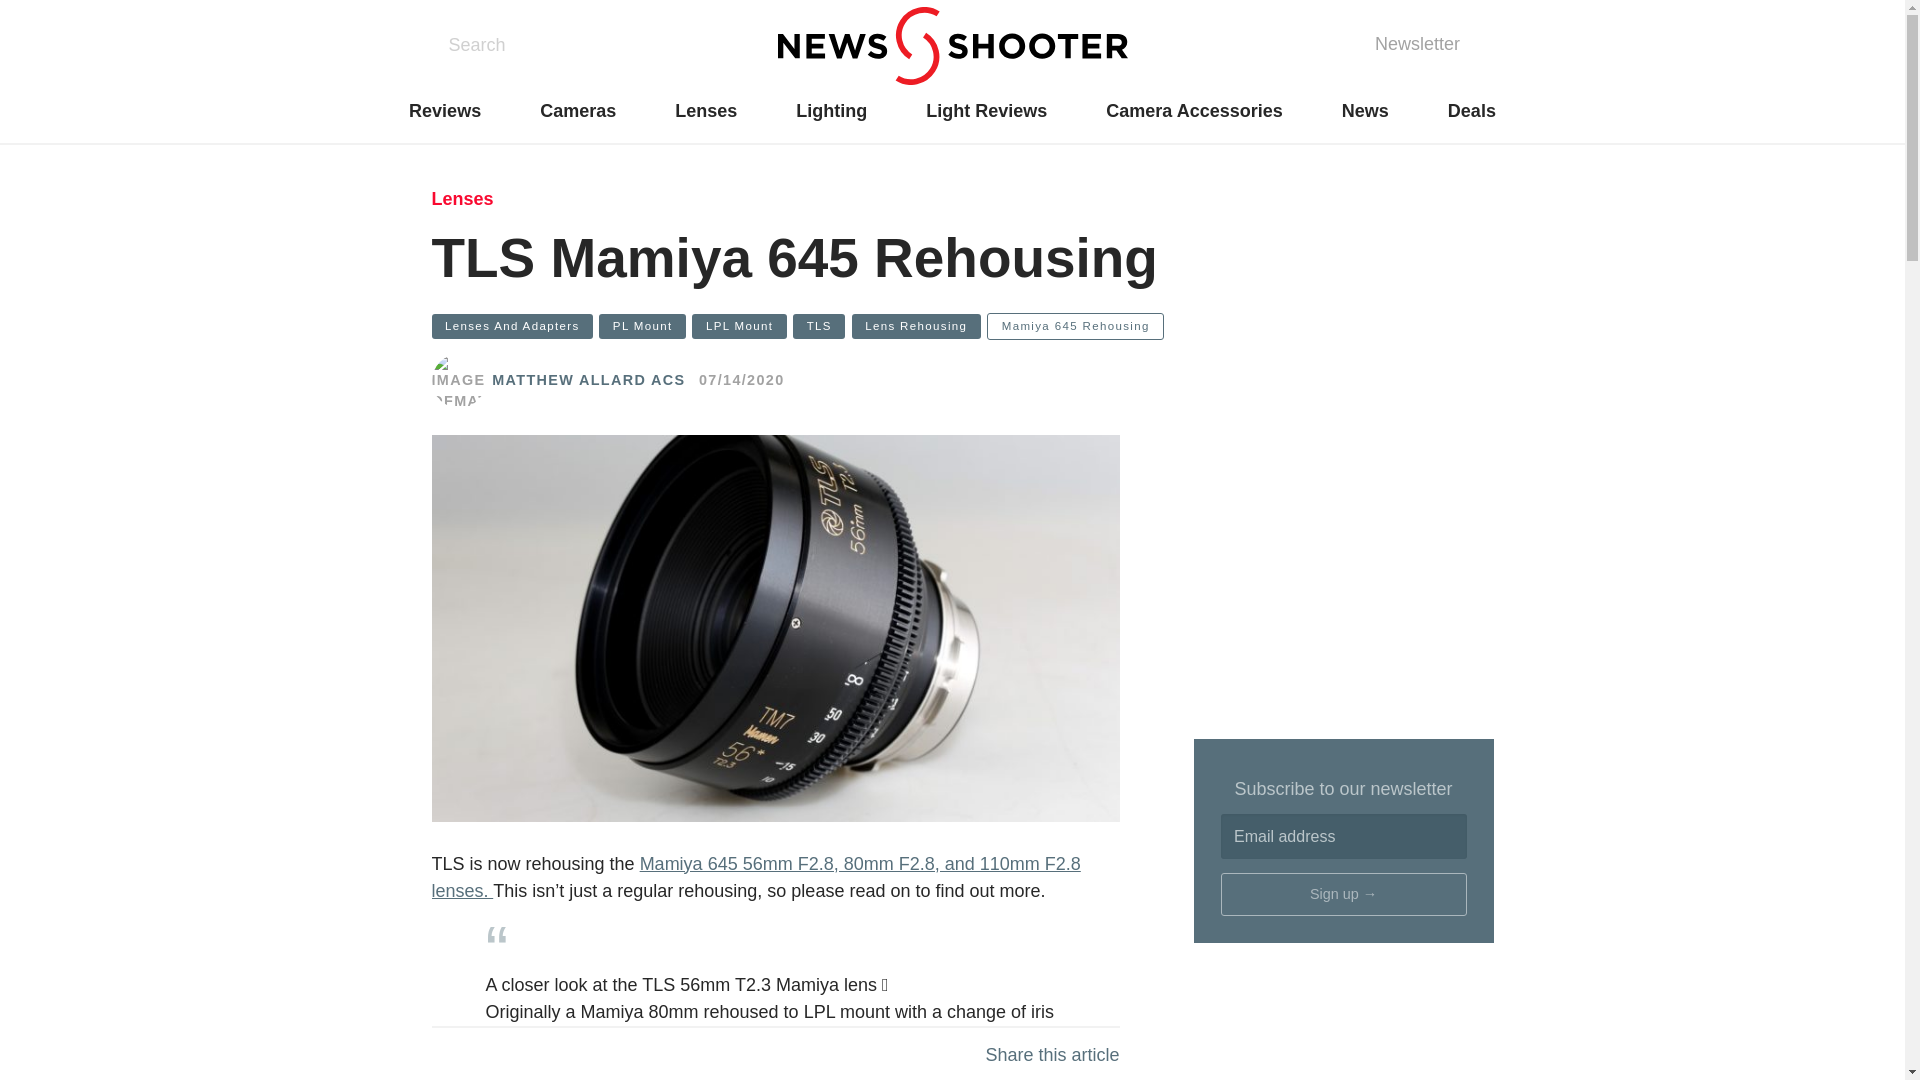  I want to click on Cameras, so click(578, 111).